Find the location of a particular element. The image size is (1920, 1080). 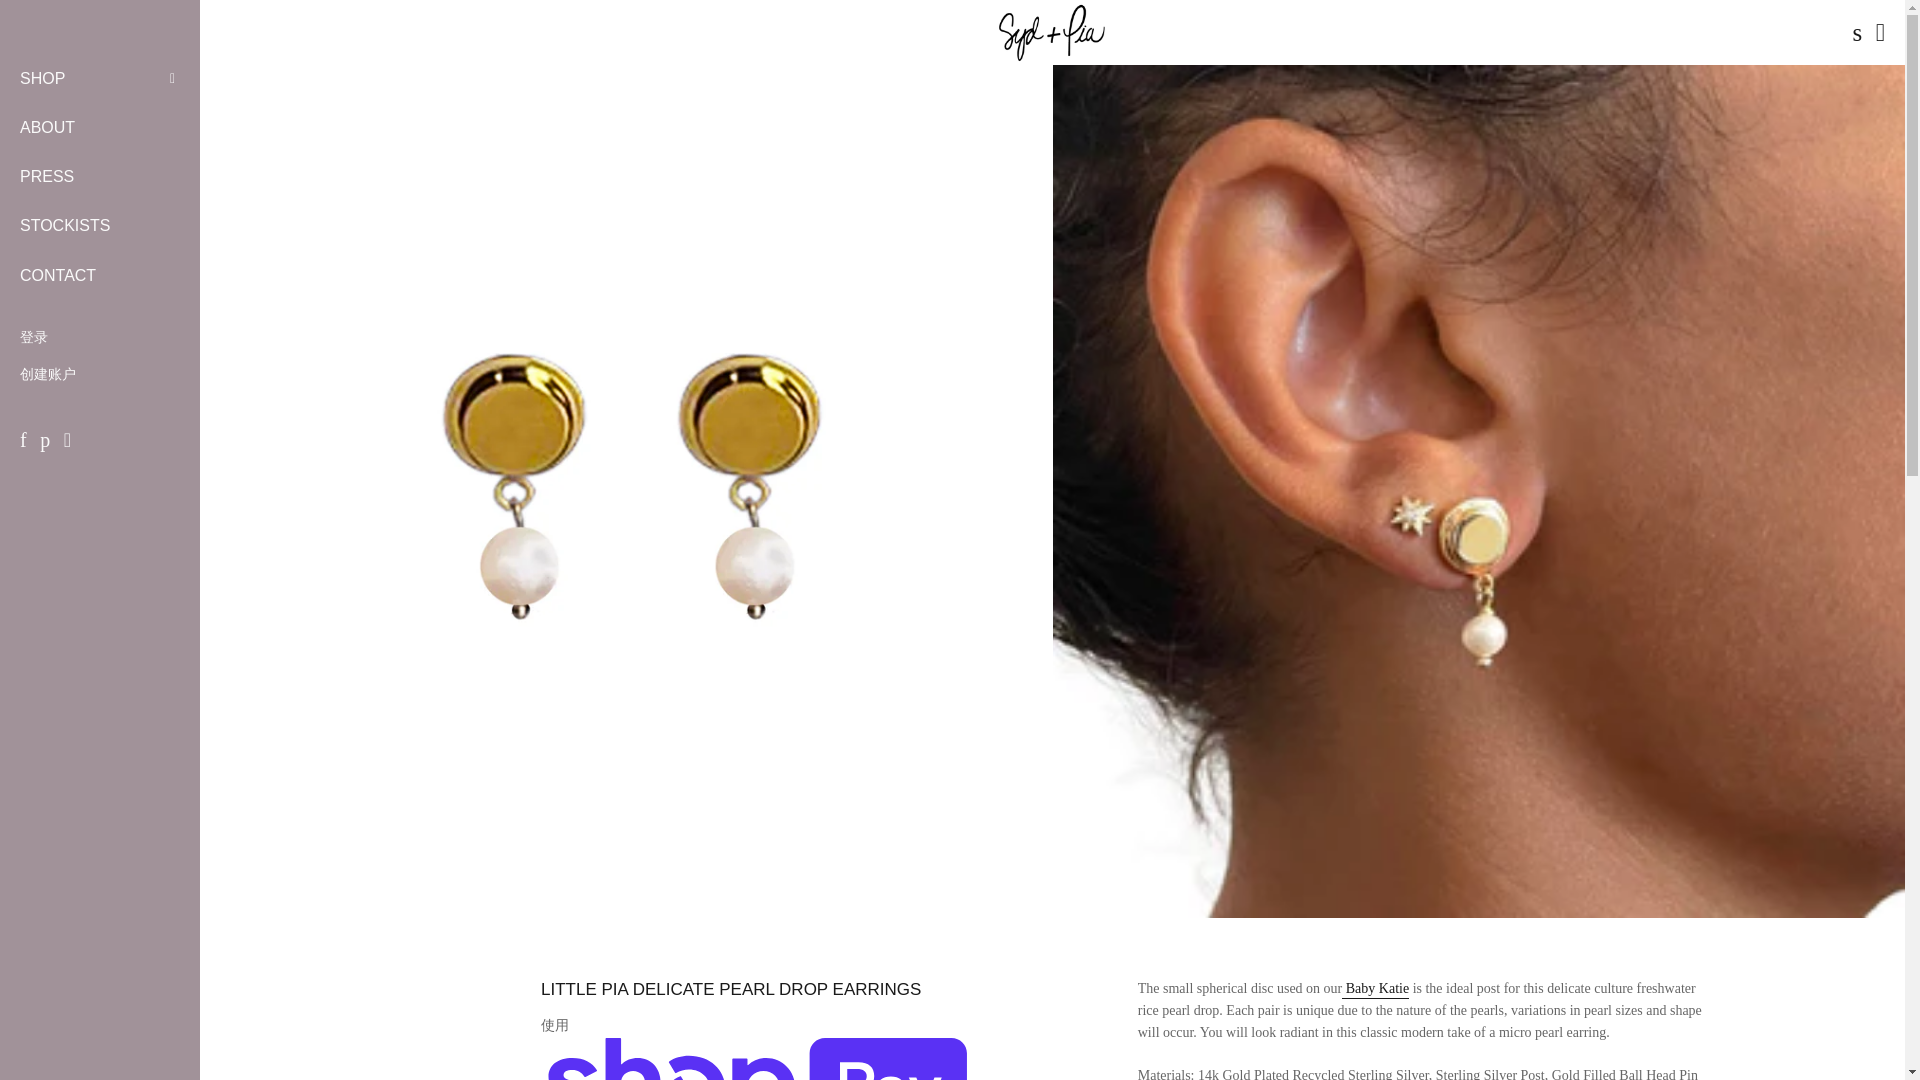

ABOUT is located at coordinates (100, 128).